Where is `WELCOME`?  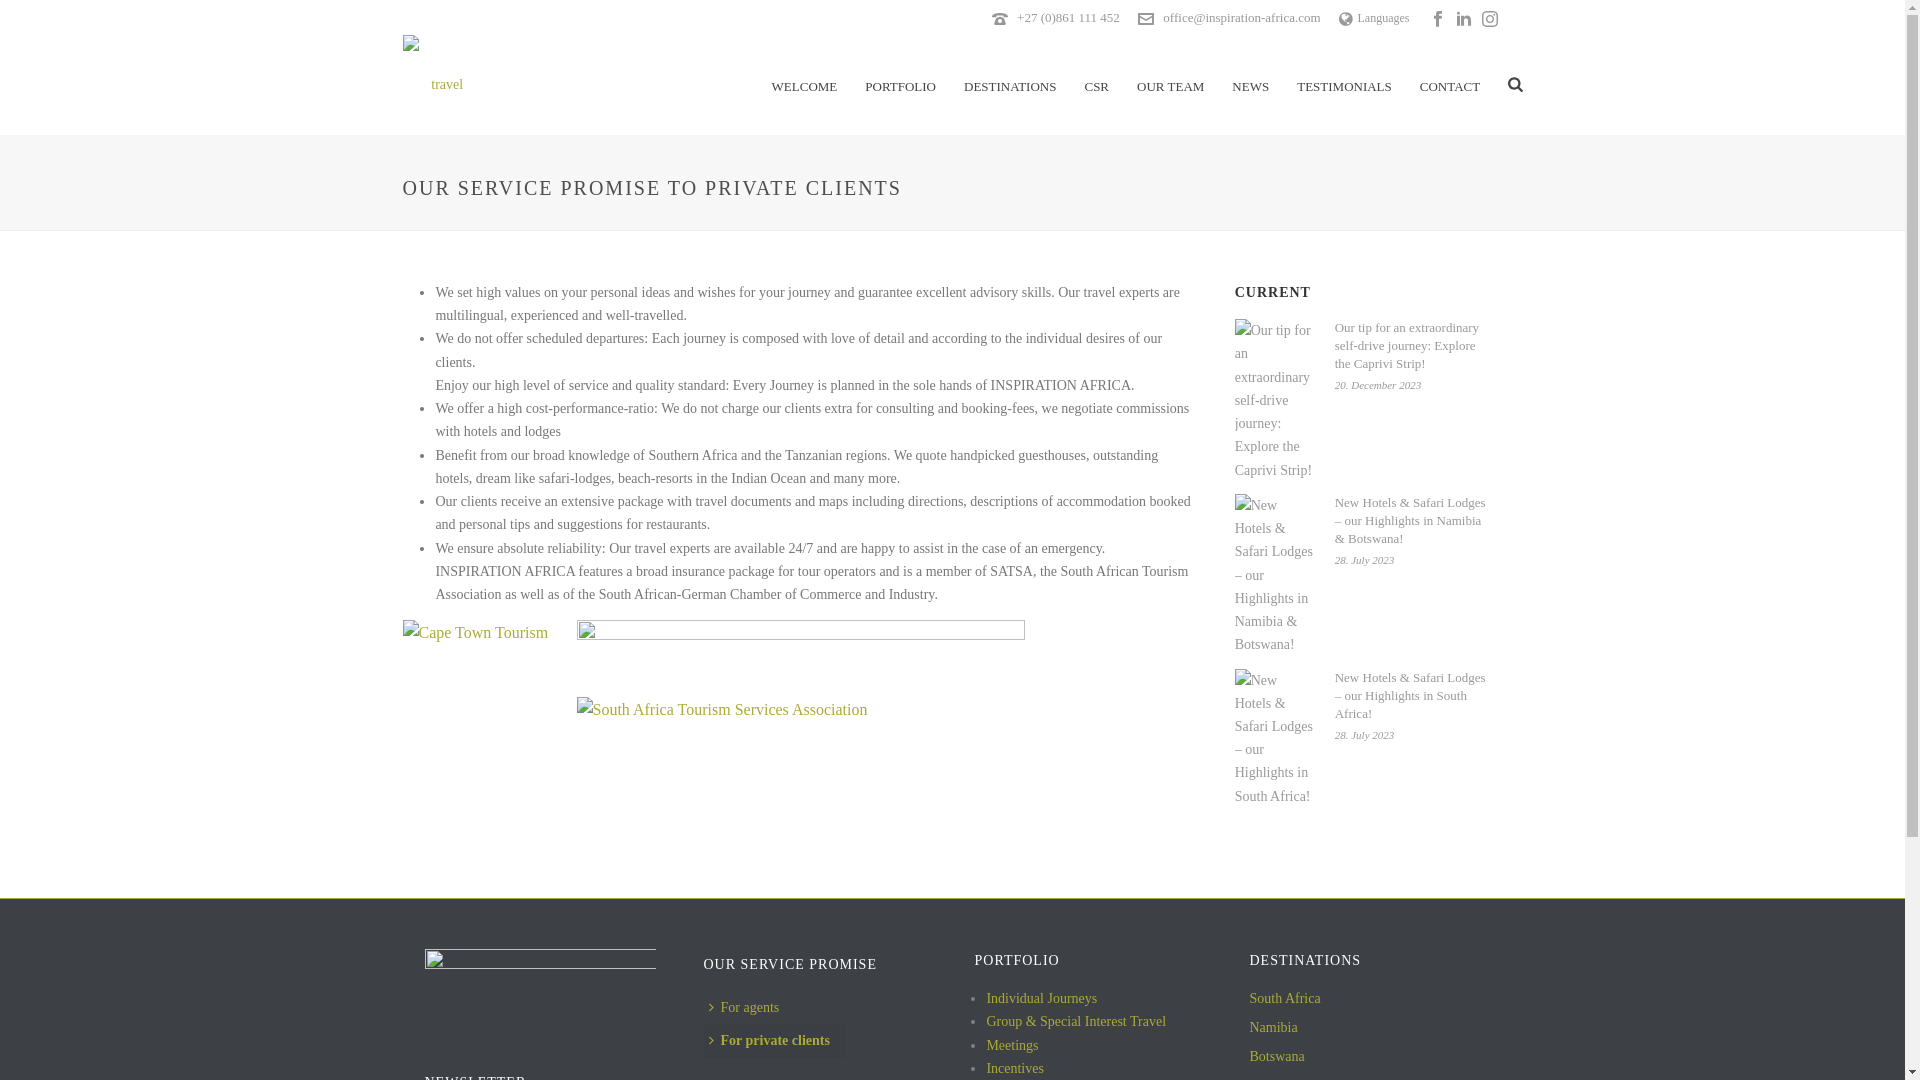
WELCOME is located at coordinates (805, 84).